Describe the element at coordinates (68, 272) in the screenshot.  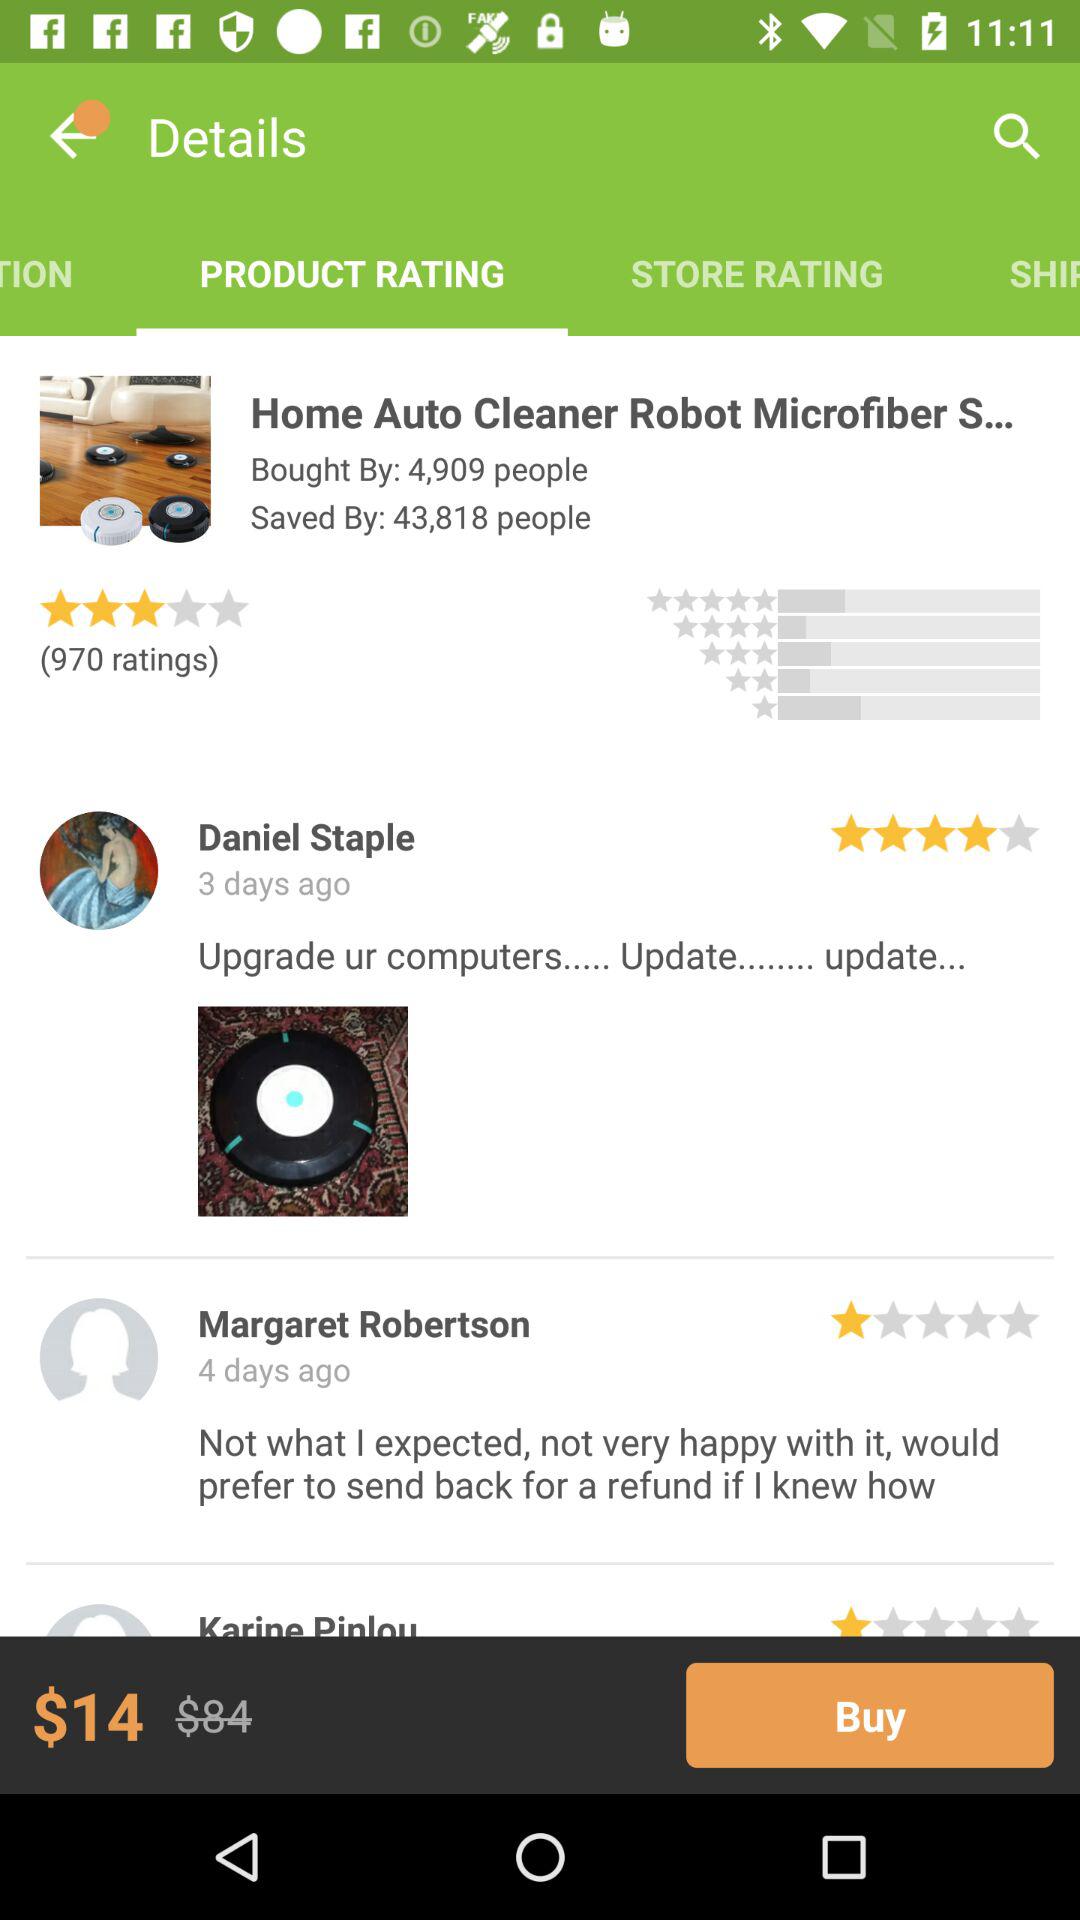
I see `choose app next to product rating` at that location.